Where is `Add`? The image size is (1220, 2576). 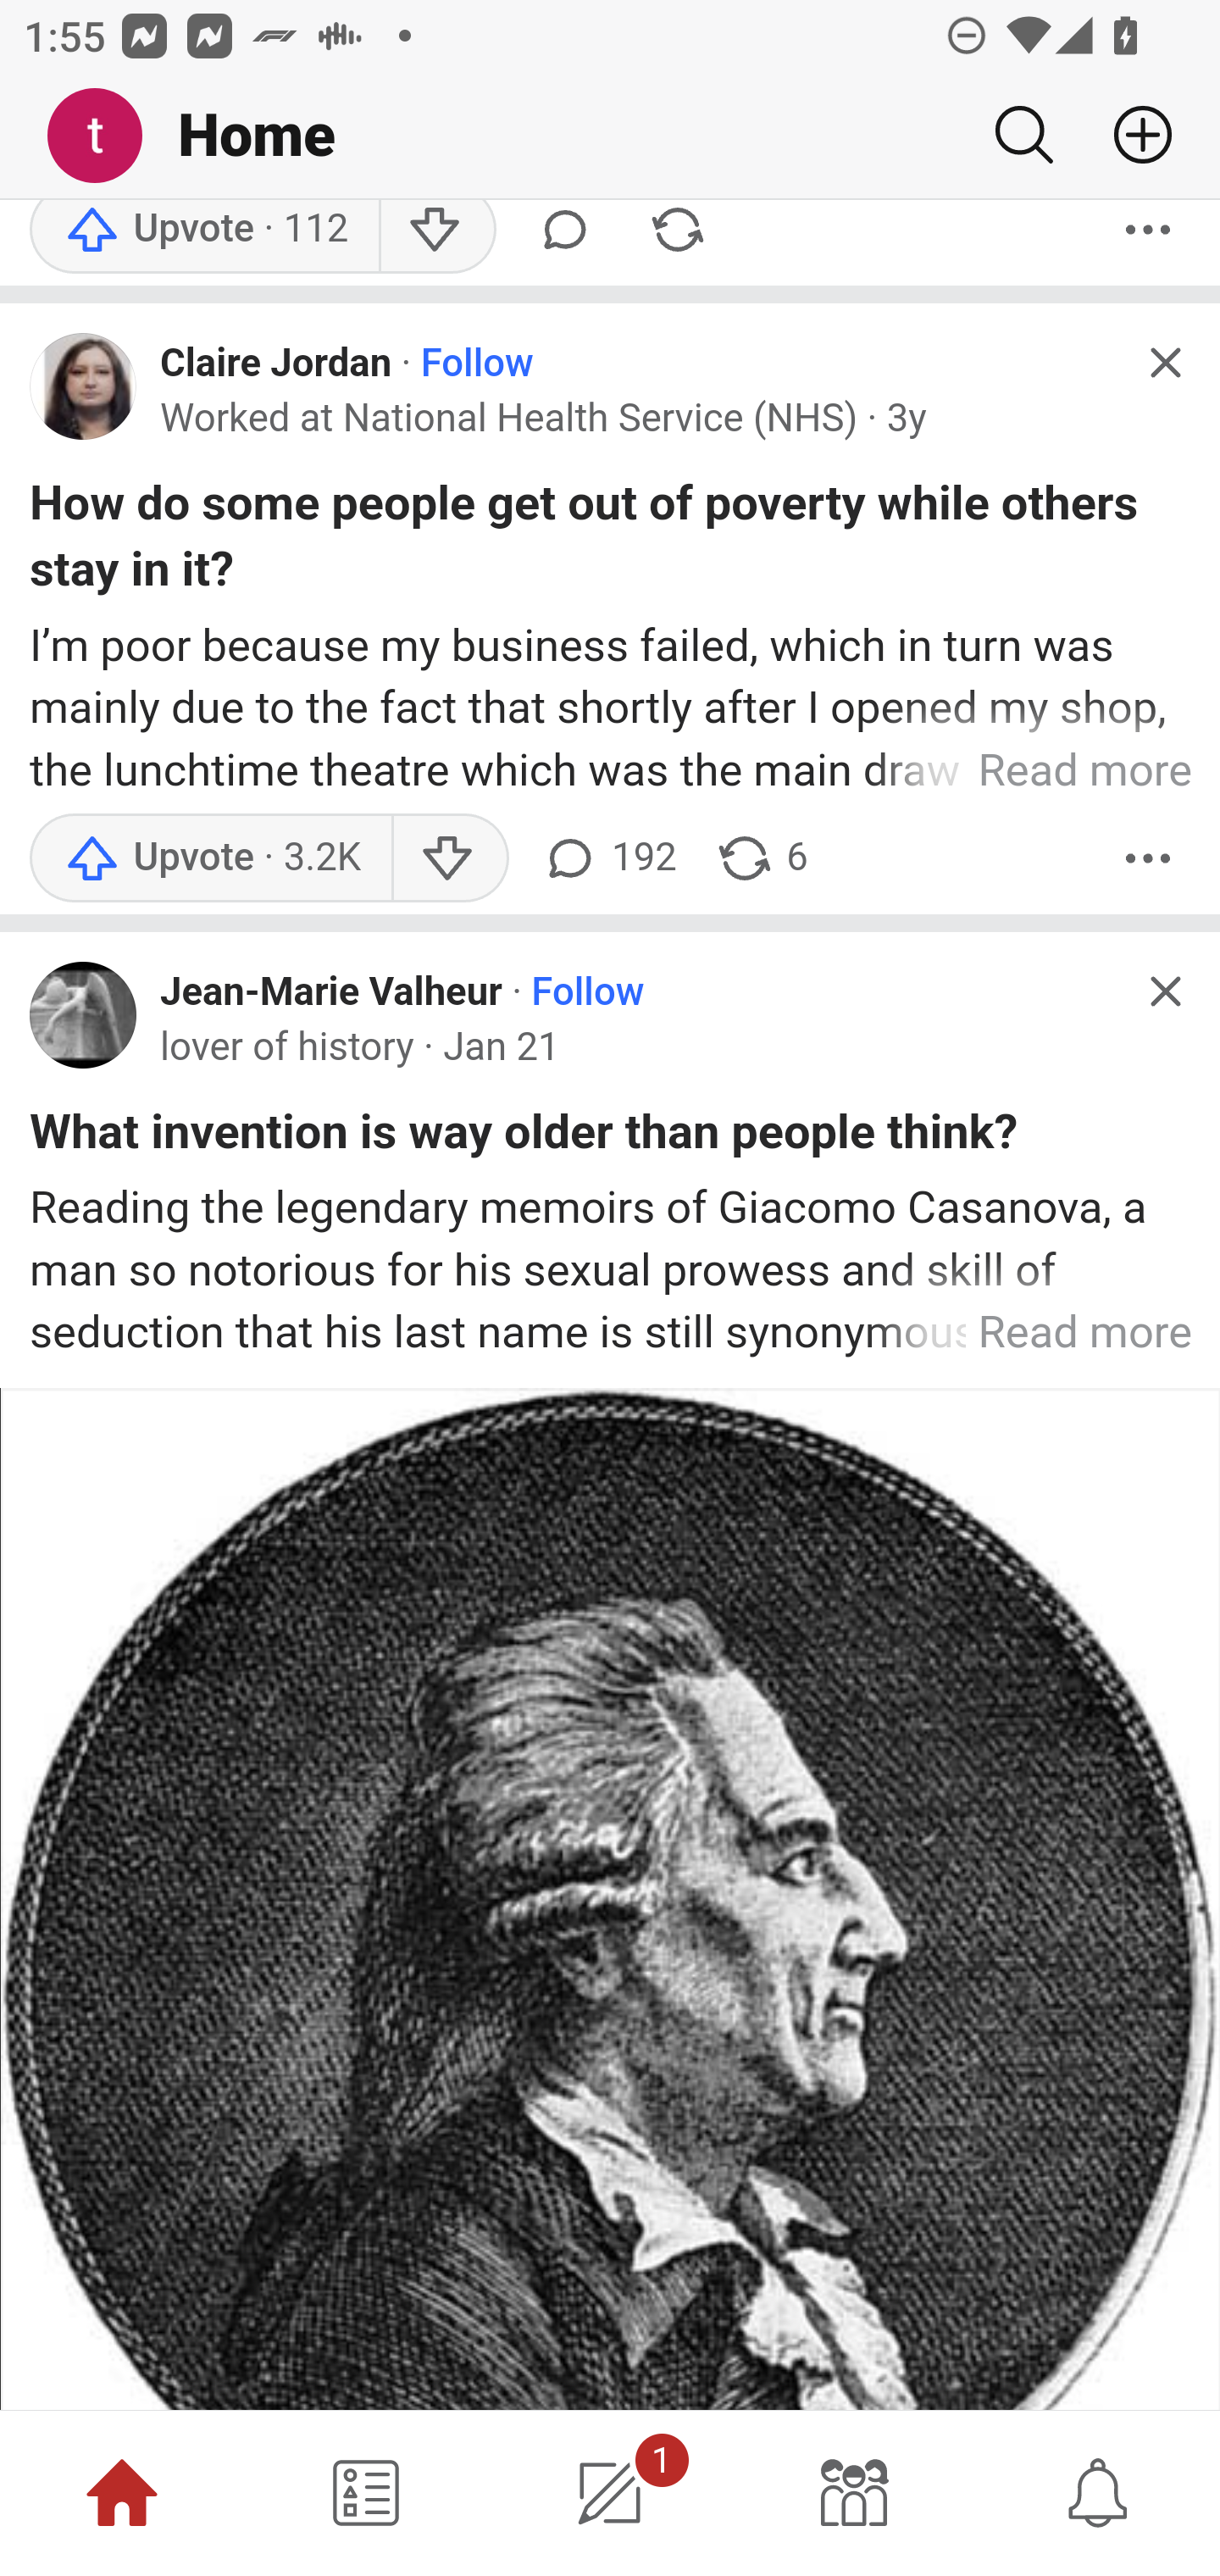 Add is located at coordinates (1130, 135).